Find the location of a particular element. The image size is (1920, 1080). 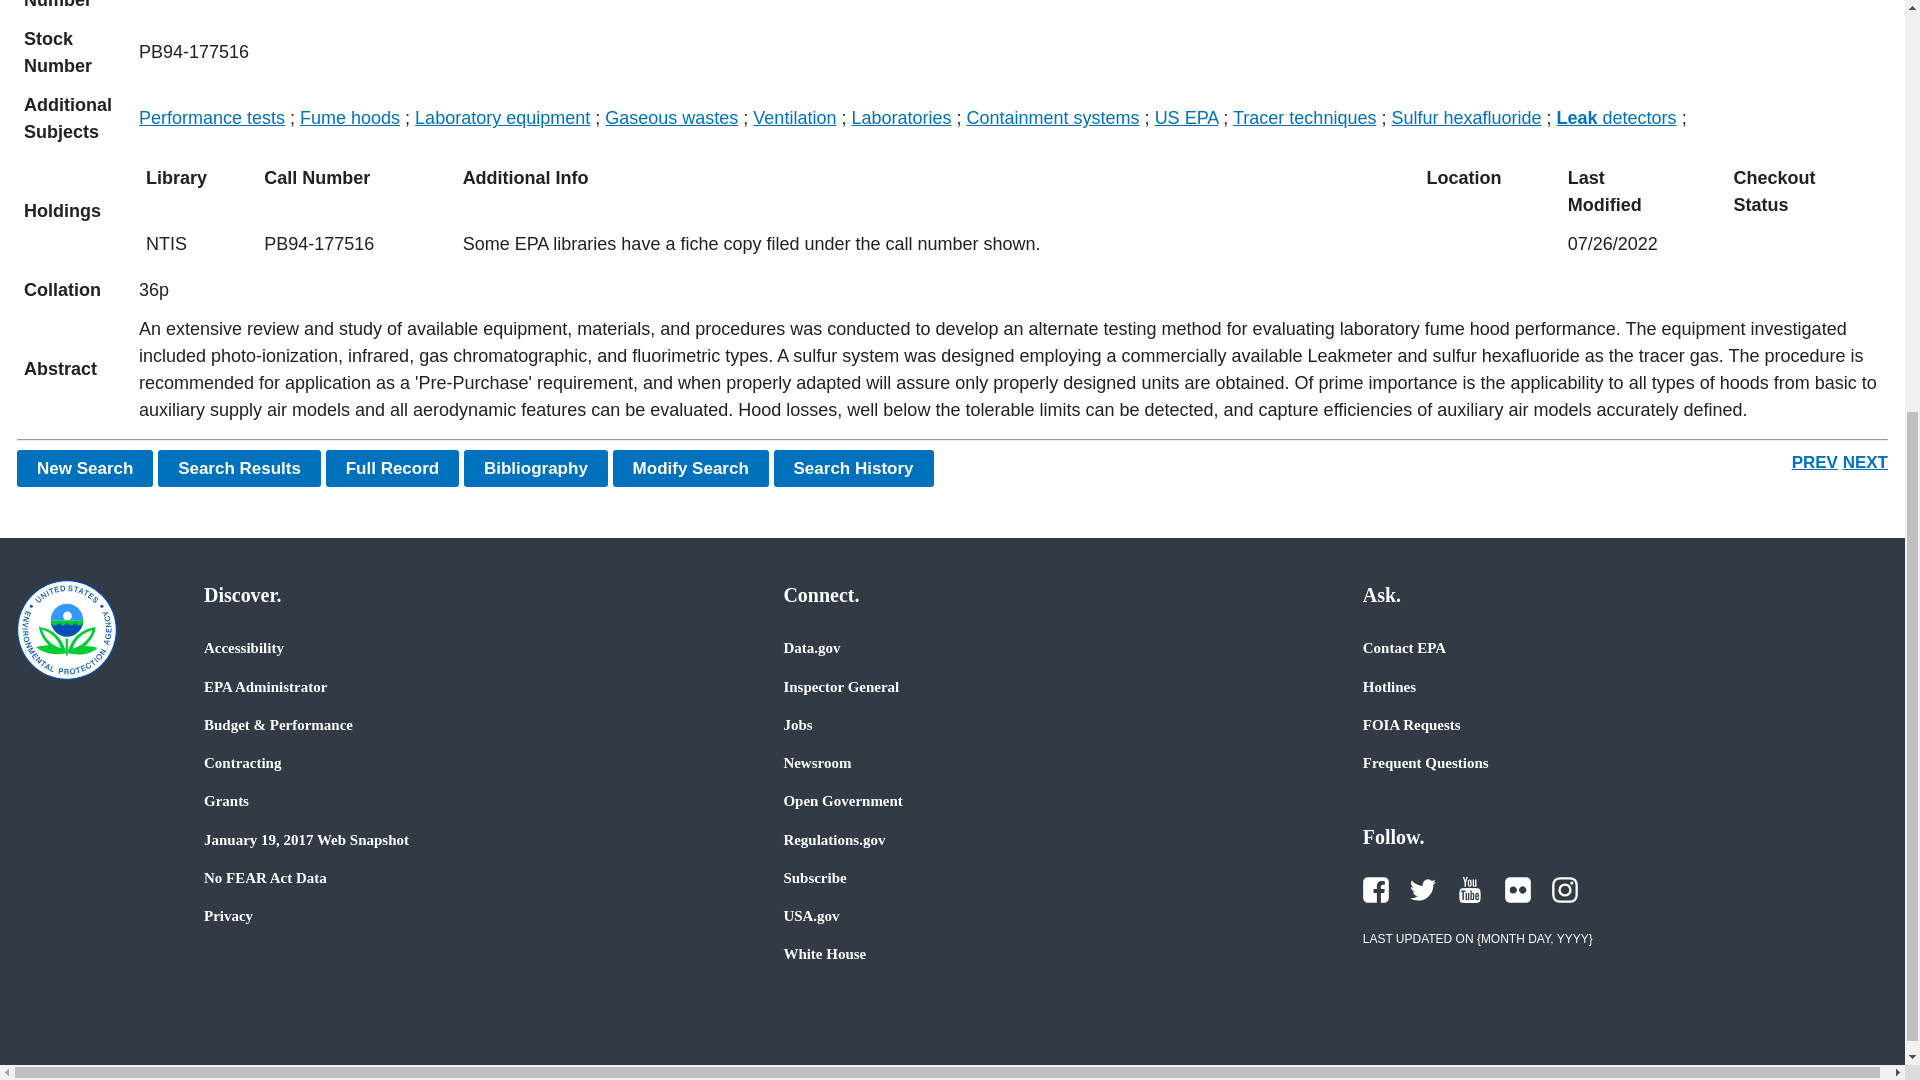

New Search is located at coordinates (85, 468).